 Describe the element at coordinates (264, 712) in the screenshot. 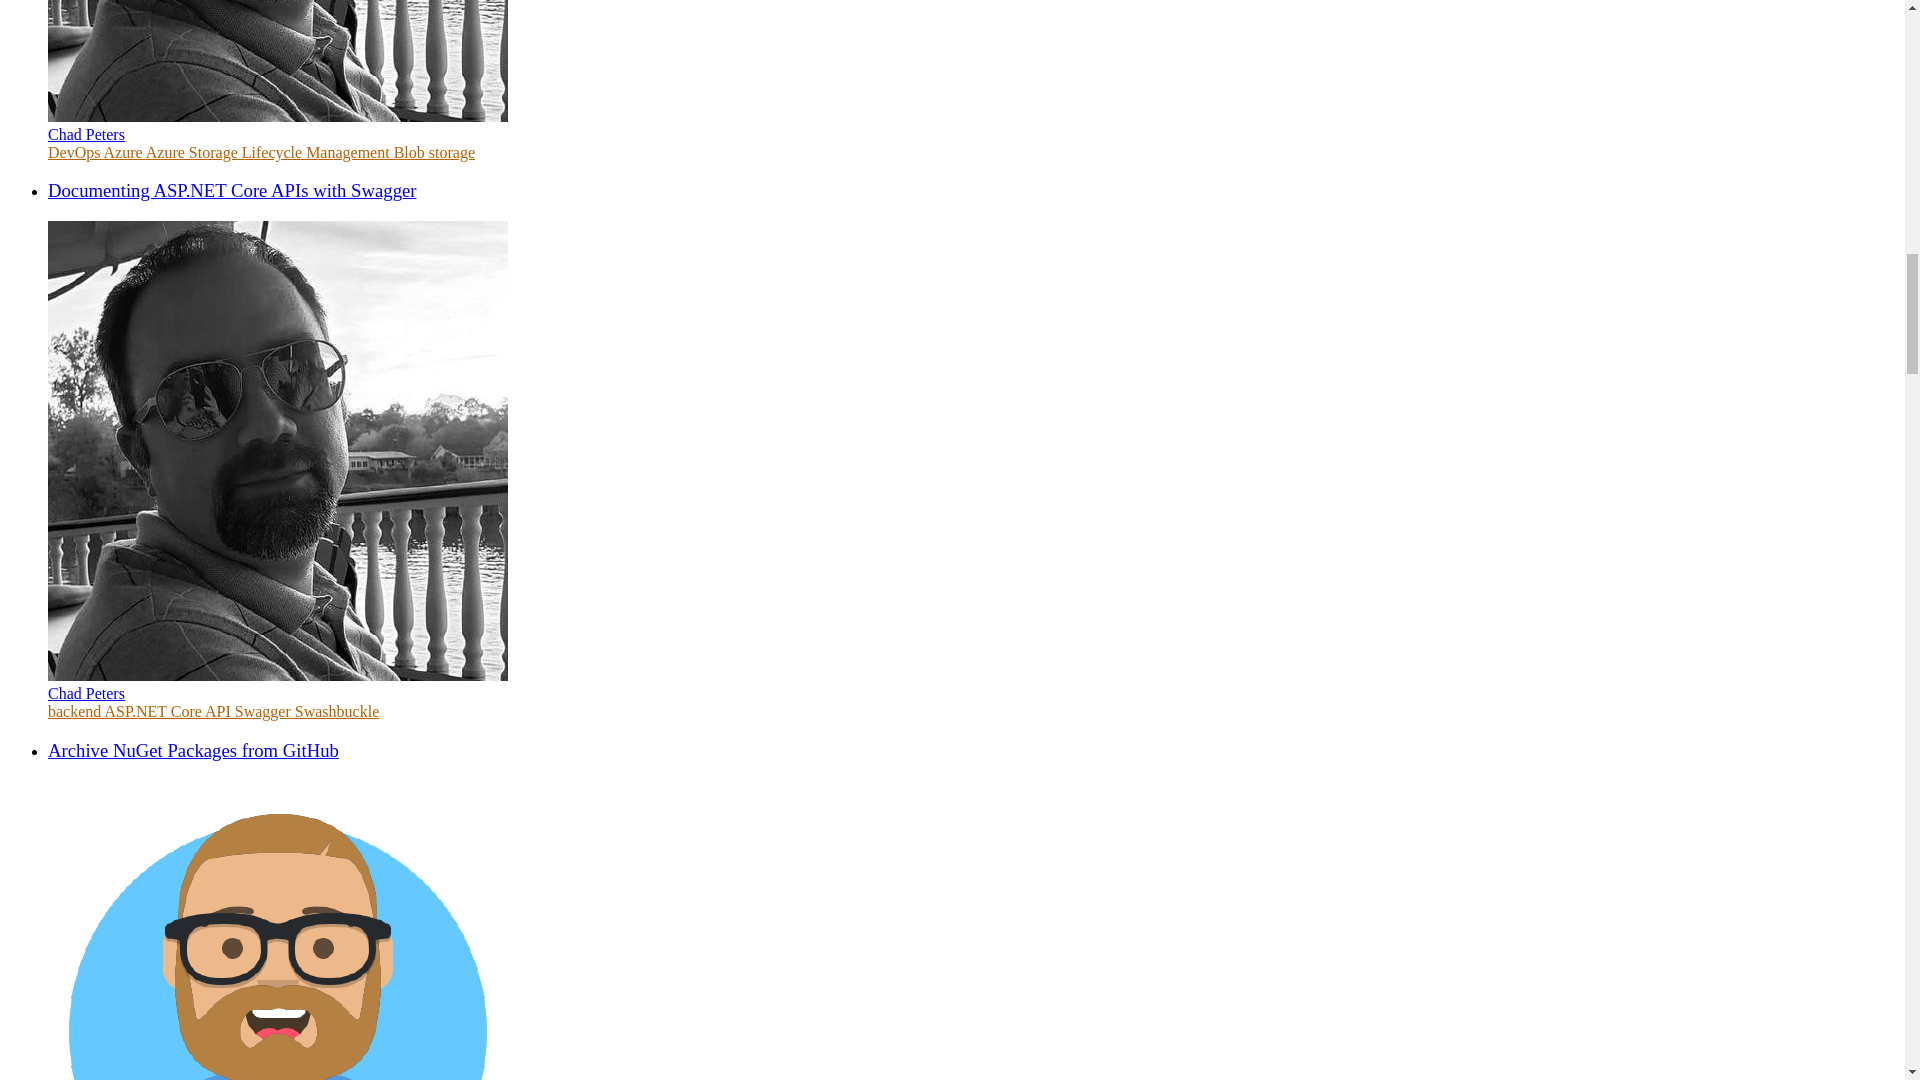

I see `Swagger` at that location.